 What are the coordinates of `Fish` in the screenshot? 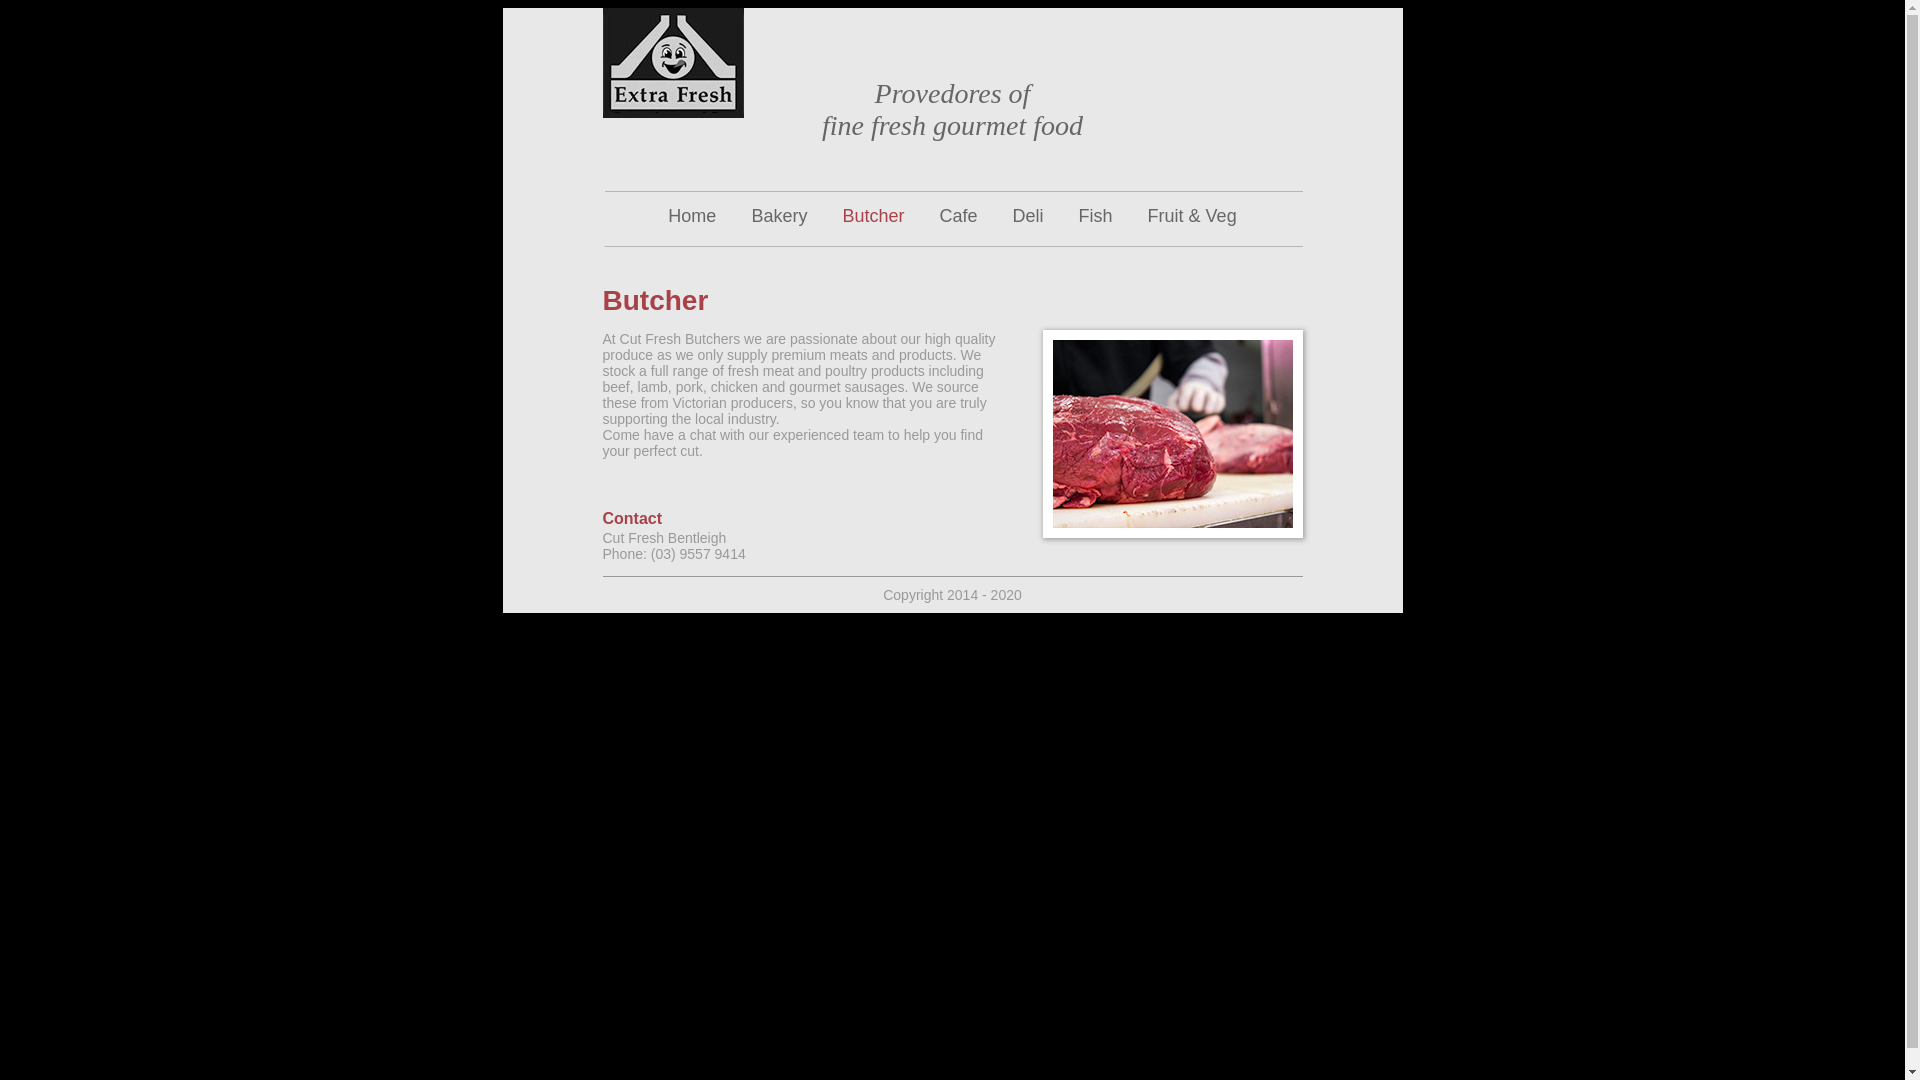 It's located at (1096, 216).